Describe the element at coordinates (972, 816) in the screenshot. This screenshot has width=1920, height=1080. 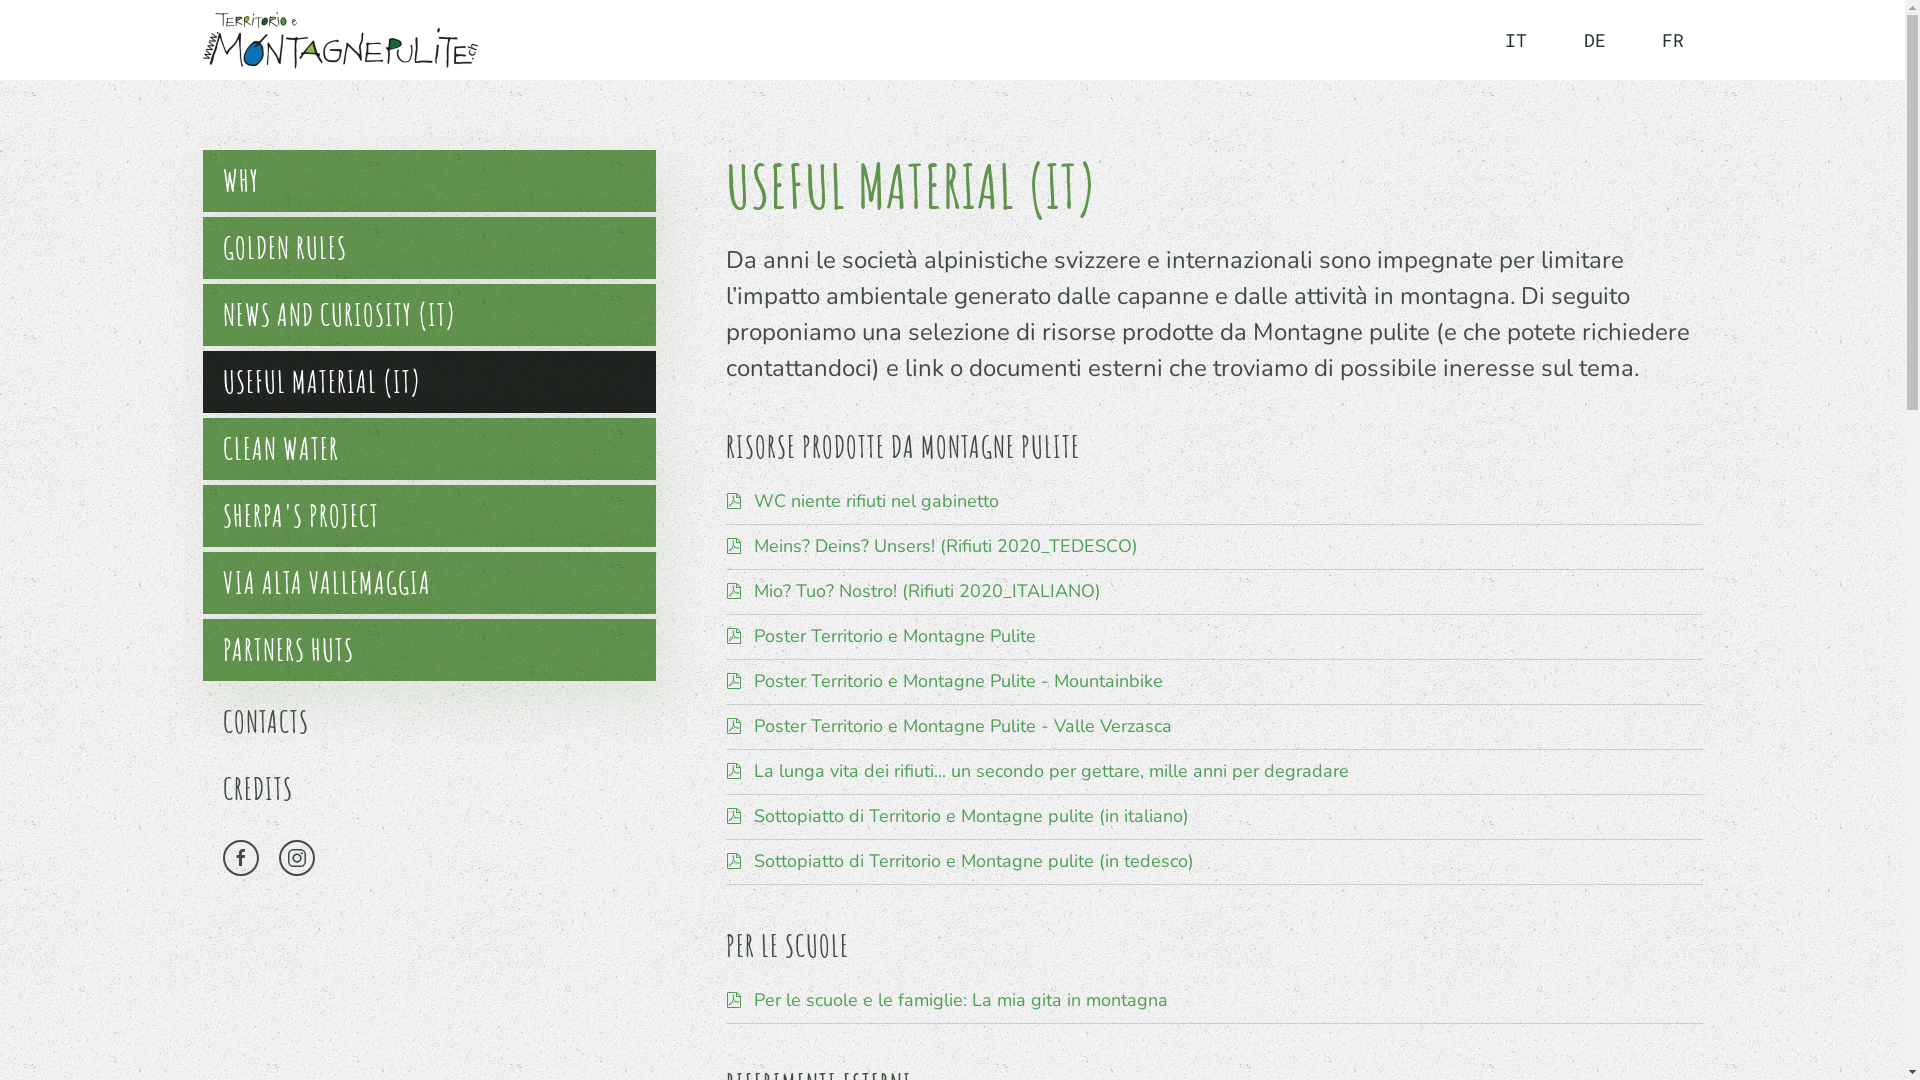
I see `Sottopiatto di Territorio e Montagne pulite (in italiano)` at that location.